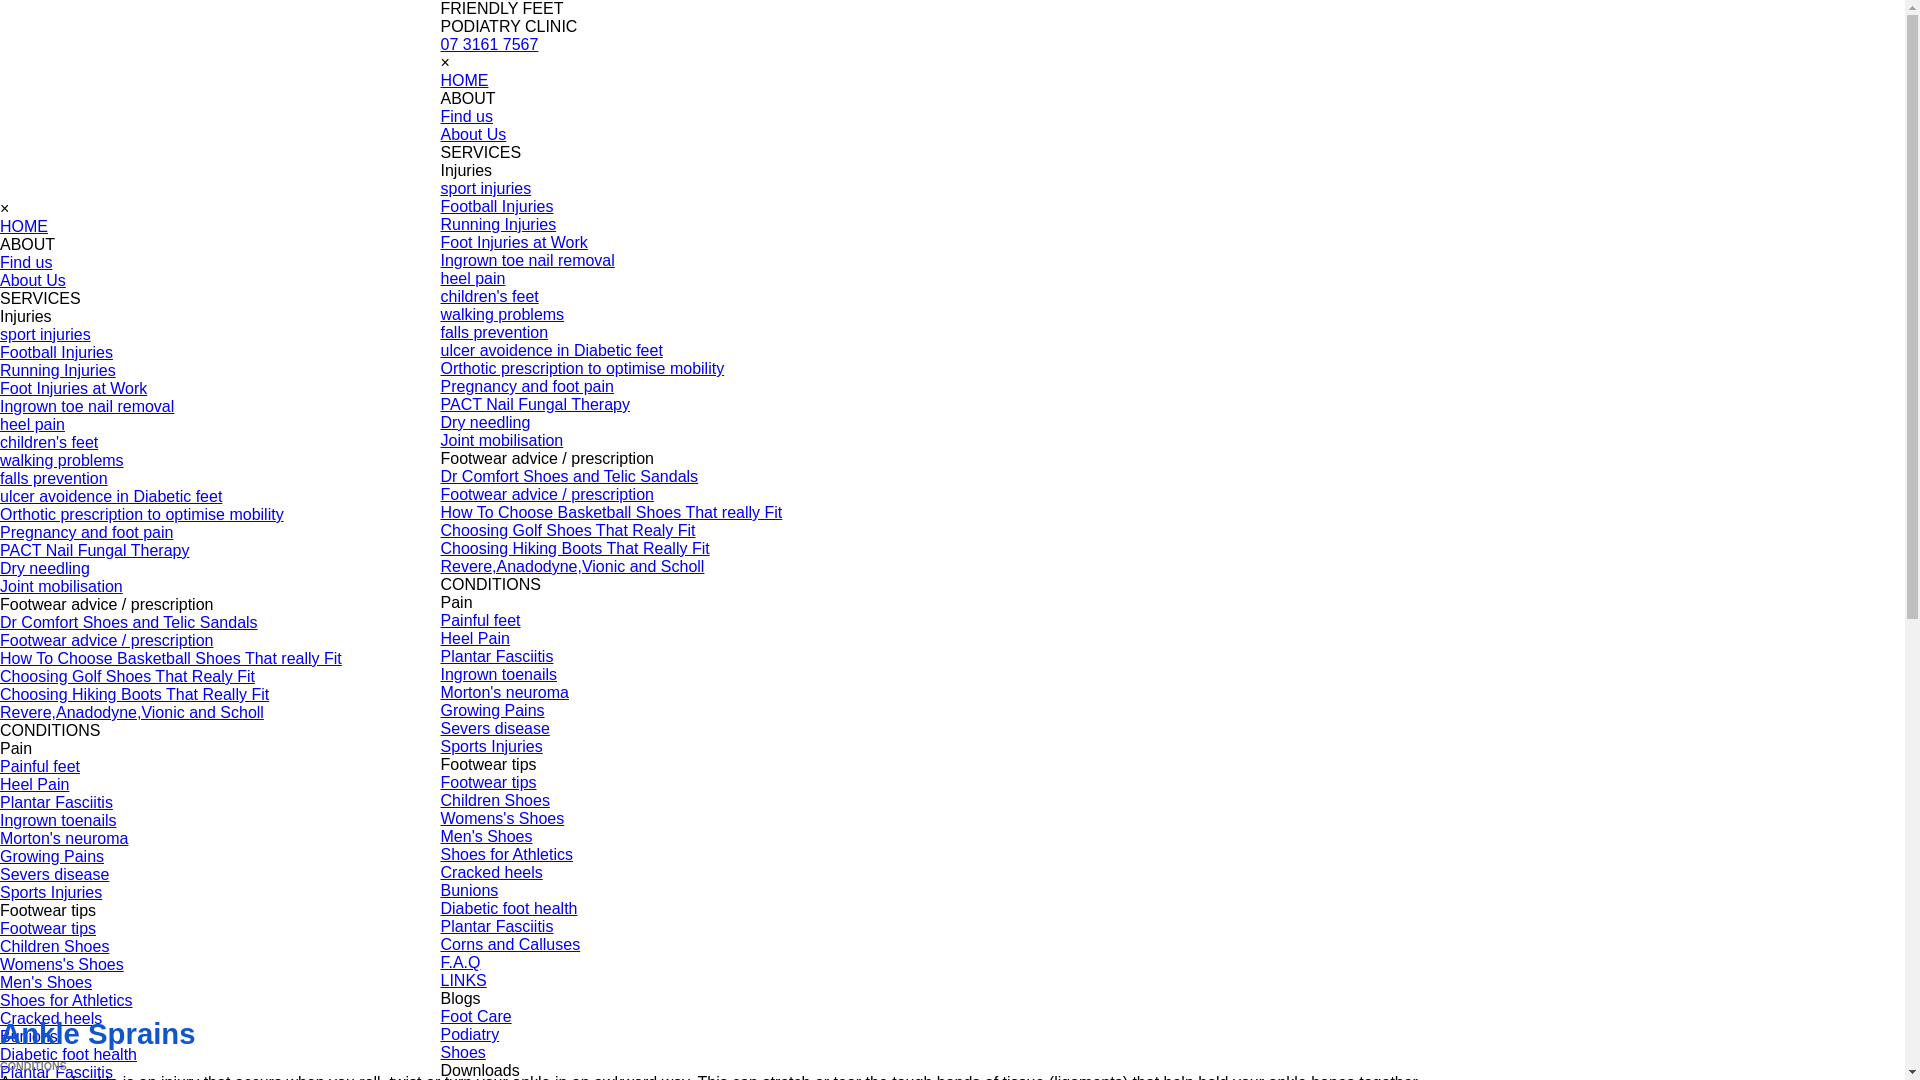 The image size is (1920, 1080). I want to click on Bunions, so click(29, 1036).